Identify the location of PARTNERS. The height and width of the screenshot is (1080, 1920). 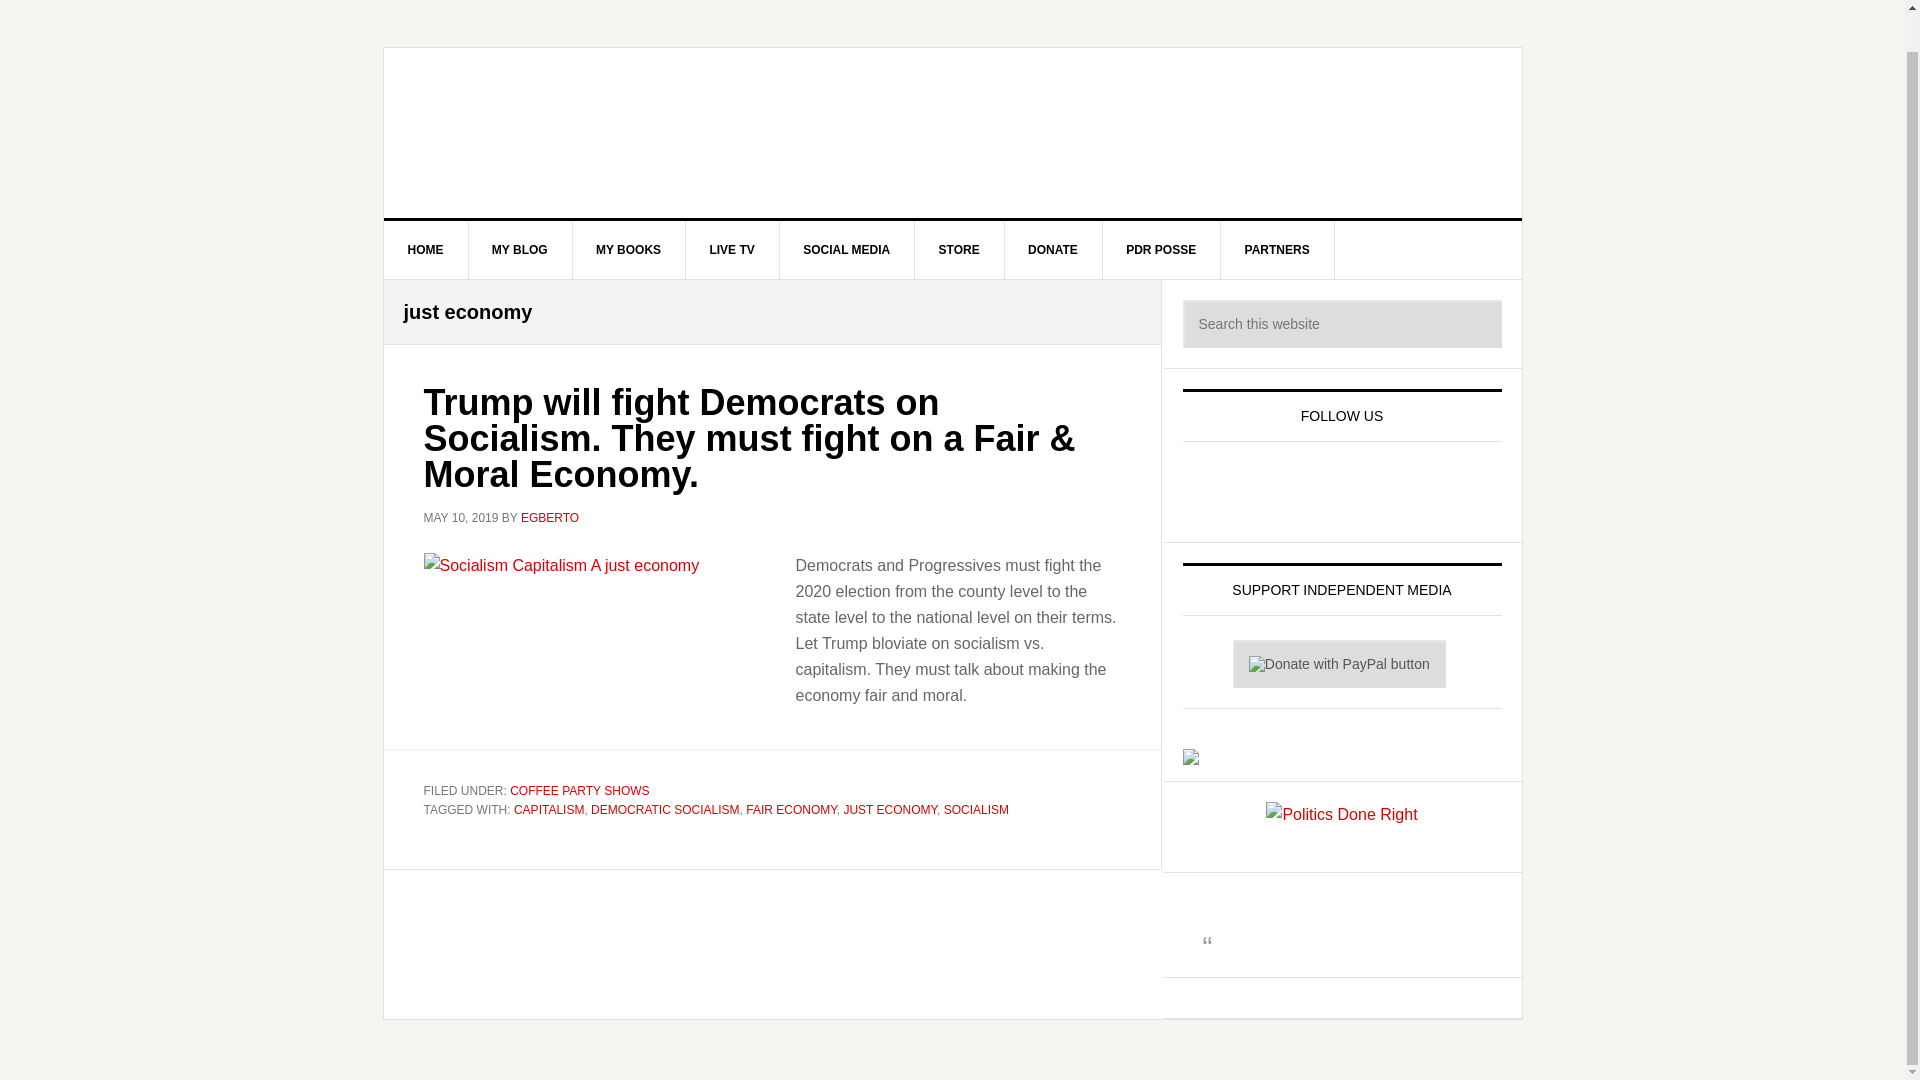
(1278, 250).